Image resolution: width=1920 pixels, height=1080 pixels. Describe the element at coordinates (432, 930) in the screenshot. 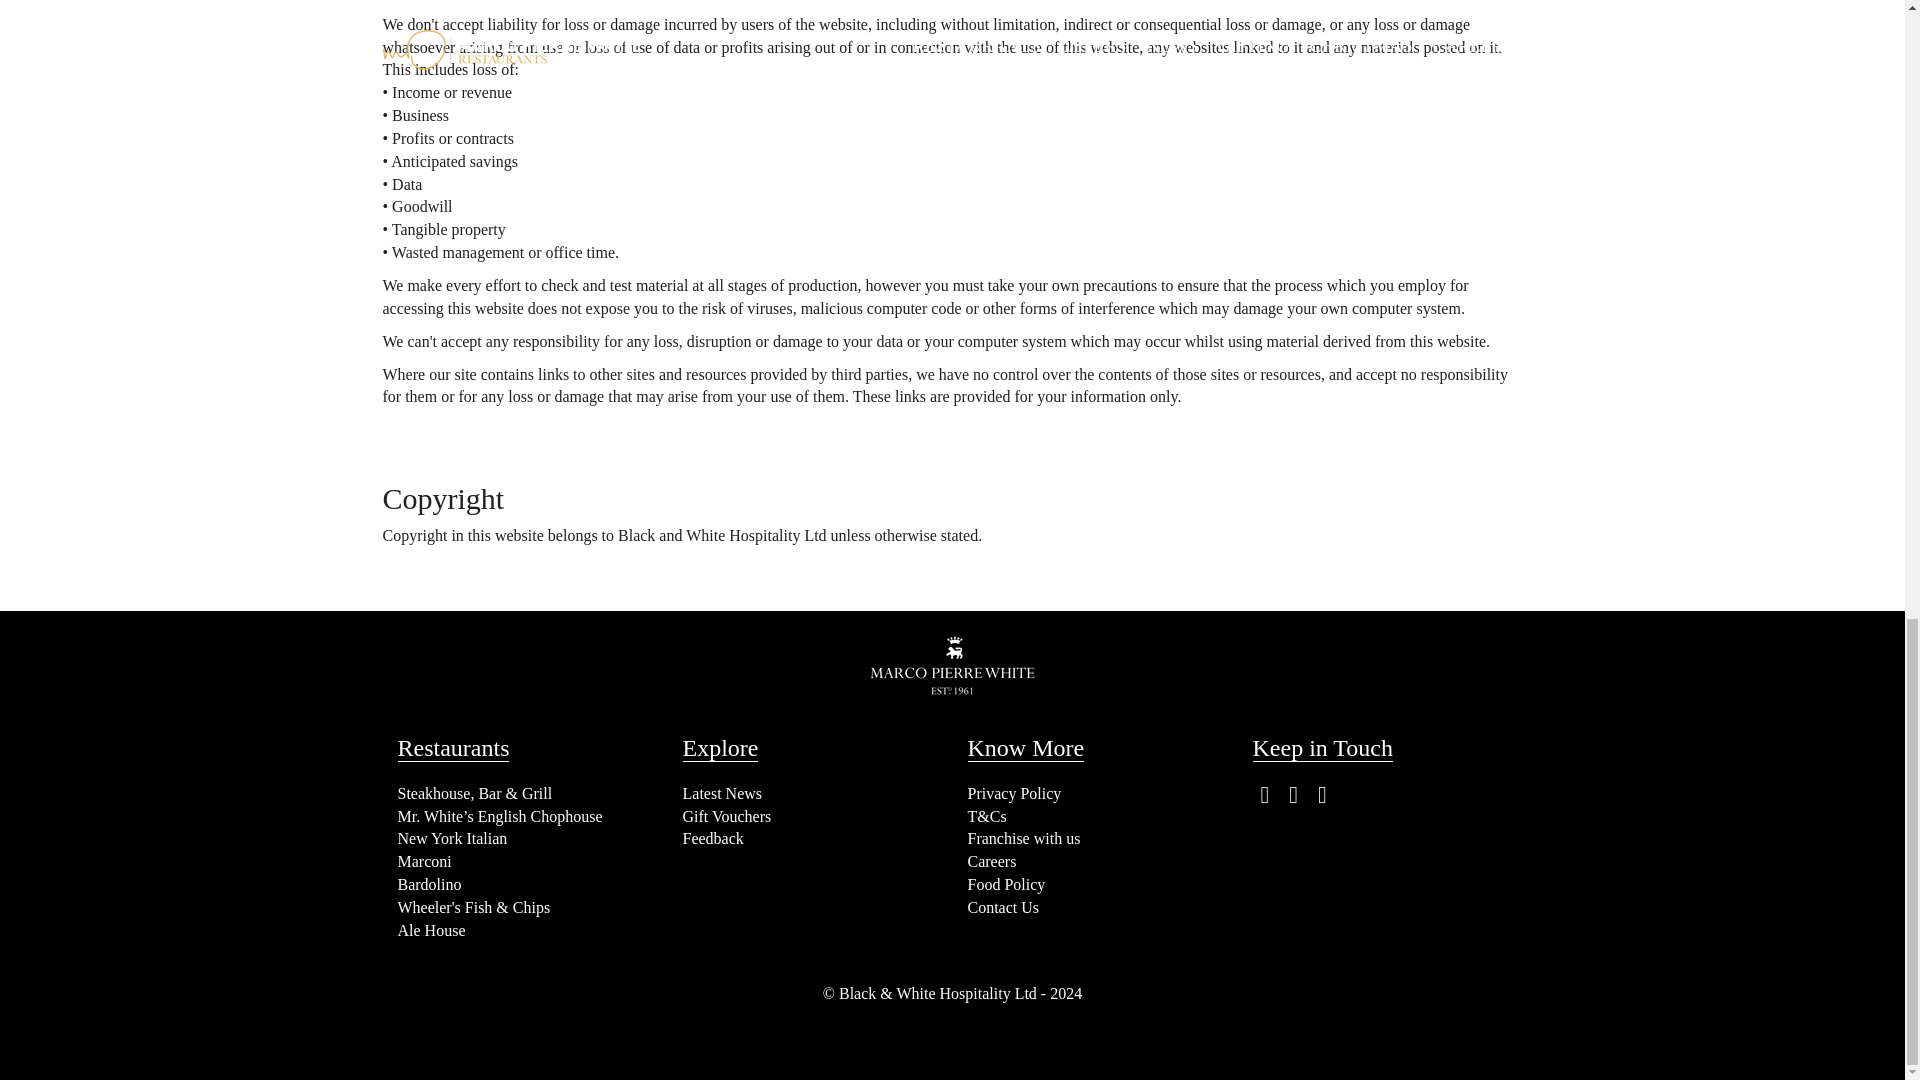

I see `Ale House` at that location.